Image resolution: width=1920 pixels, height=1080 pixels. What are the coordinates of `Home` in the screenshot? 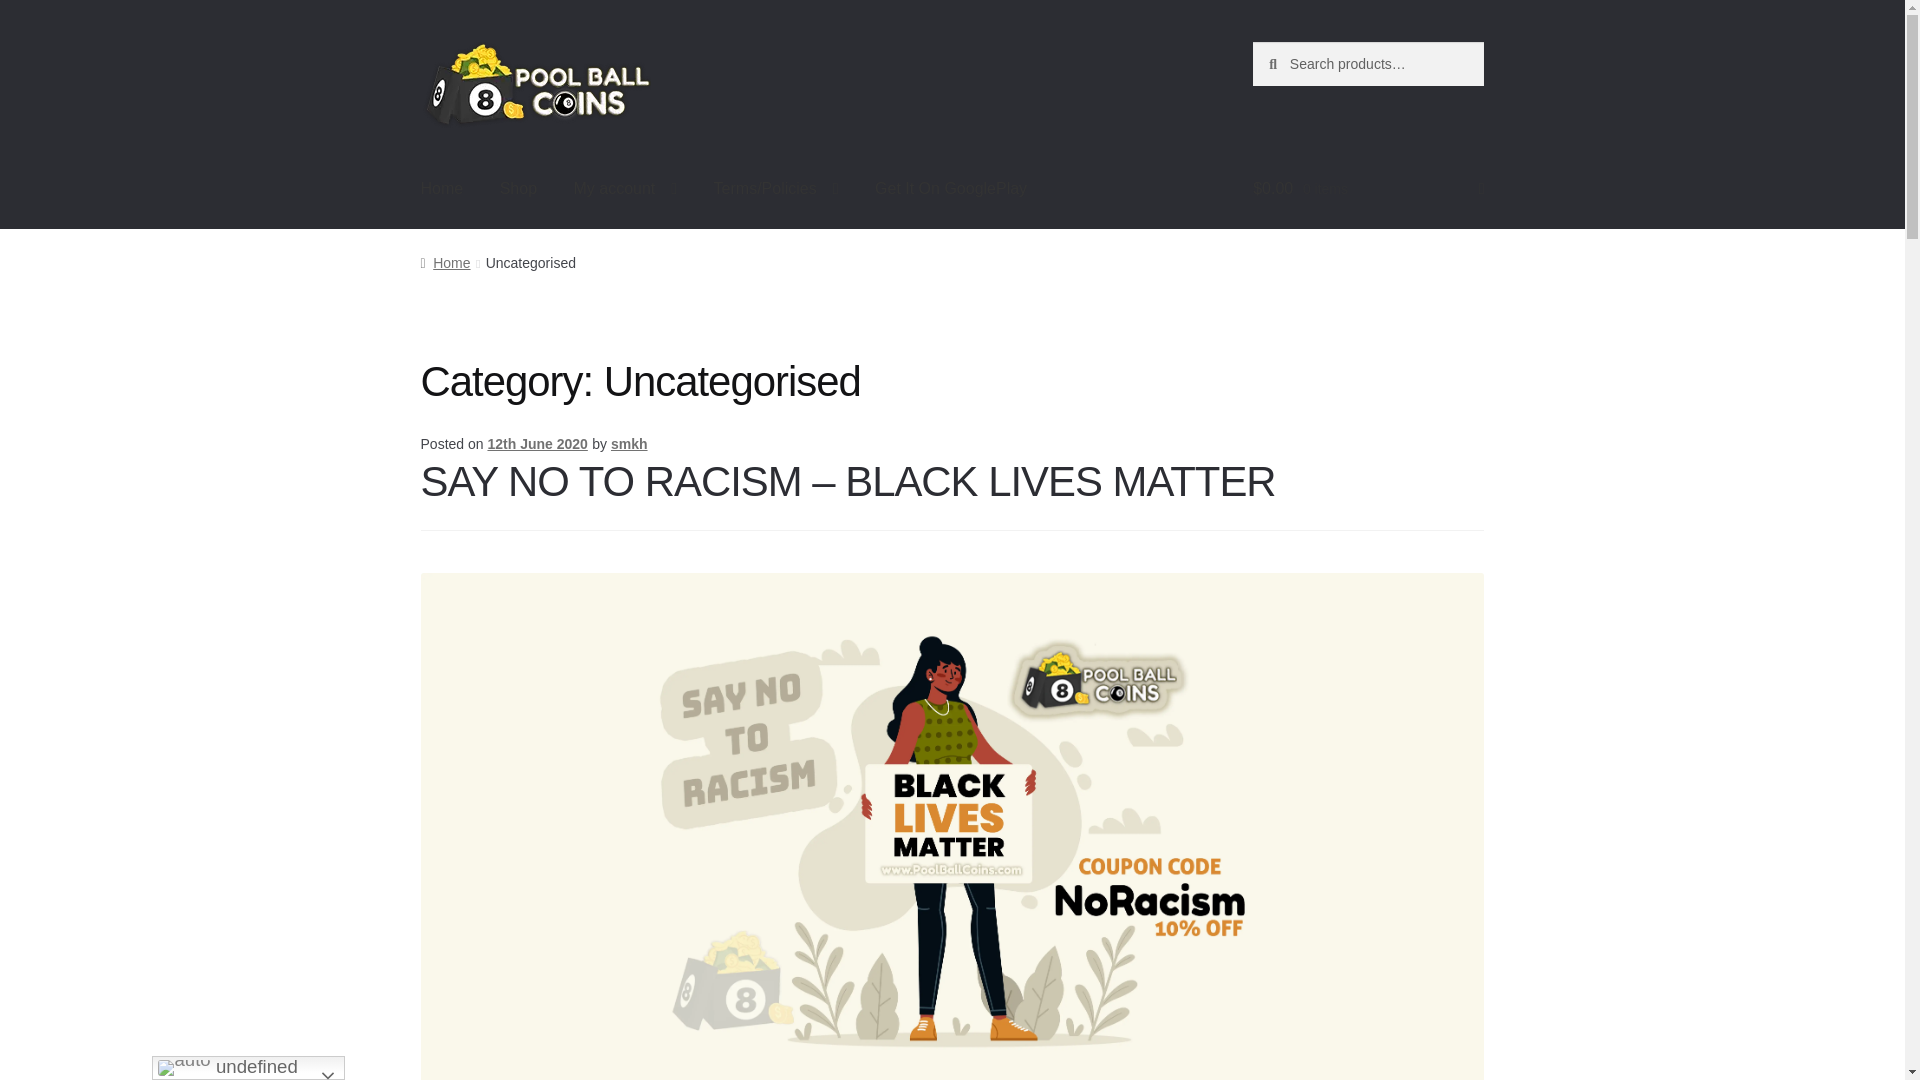 It's located at (445, 262).